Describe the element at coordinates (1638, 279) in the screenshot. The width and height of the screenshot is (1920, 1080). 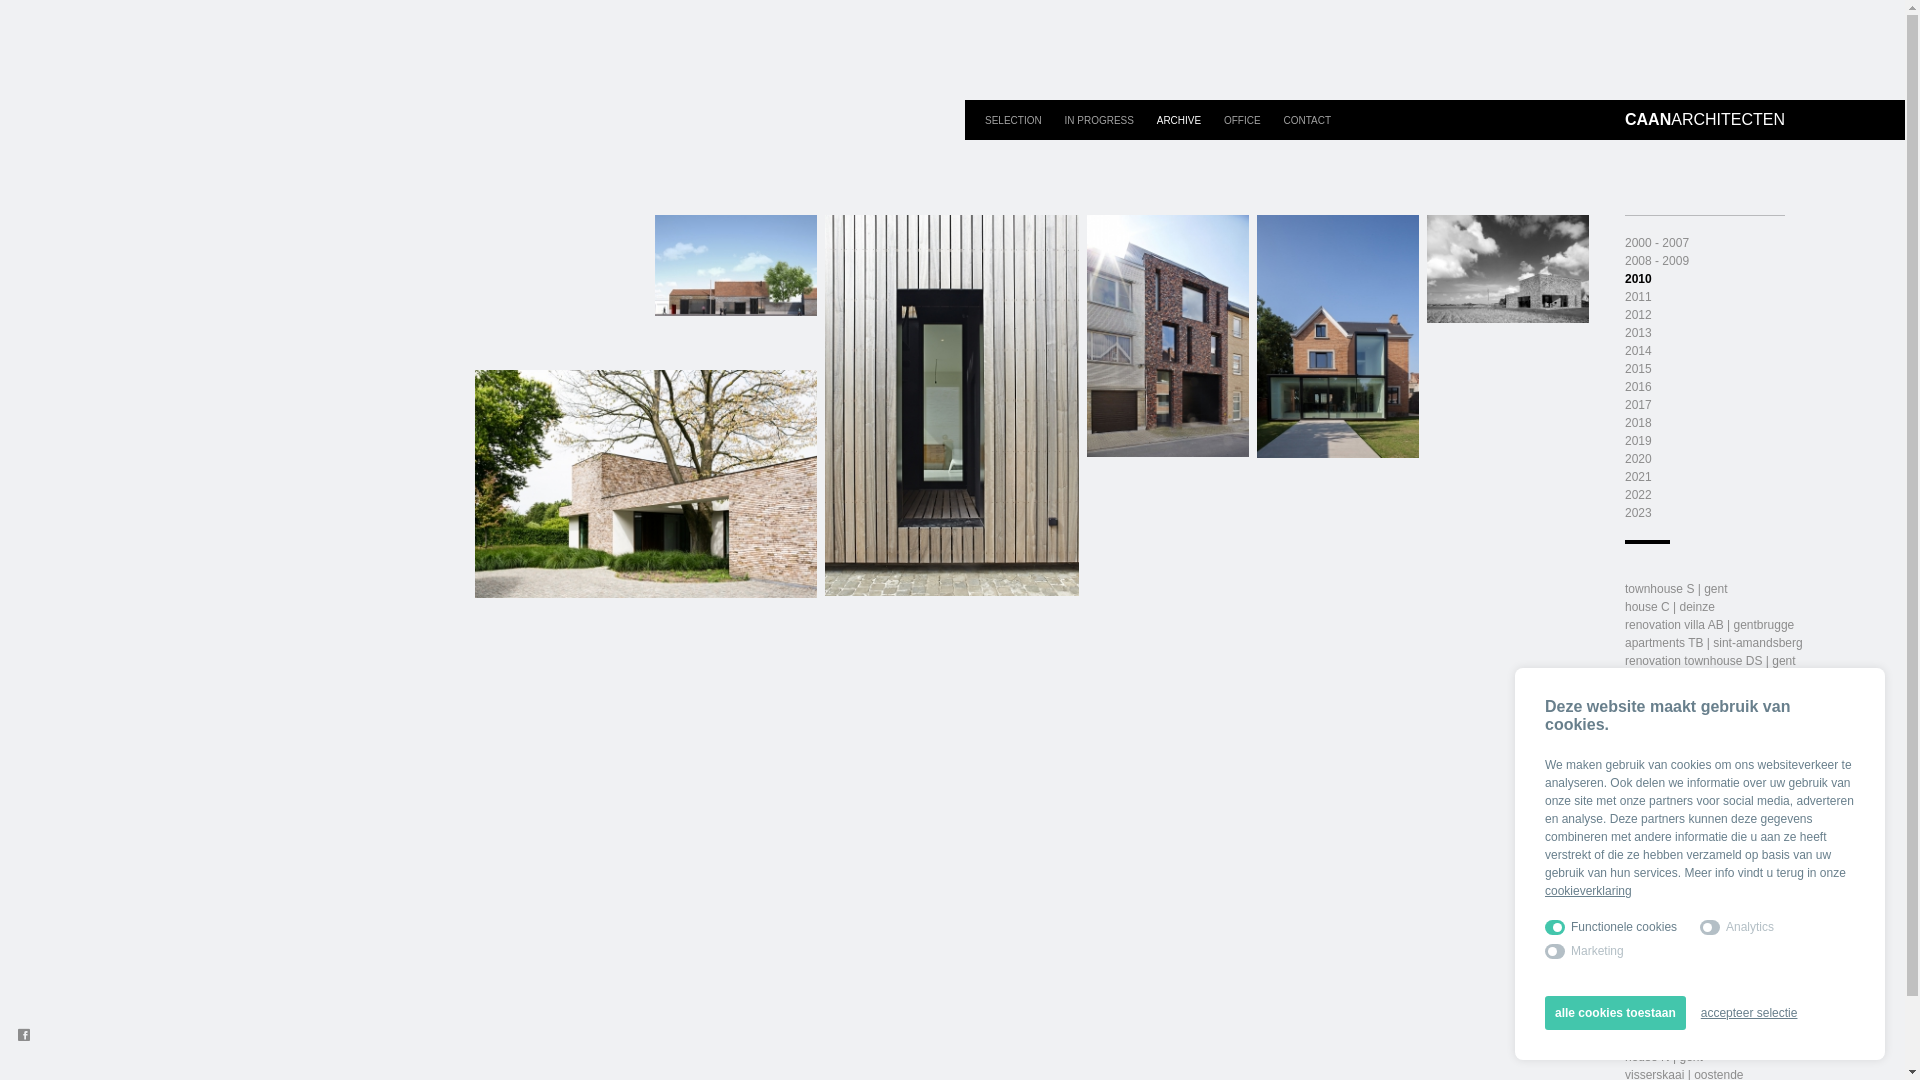
I see `2010` at that location.